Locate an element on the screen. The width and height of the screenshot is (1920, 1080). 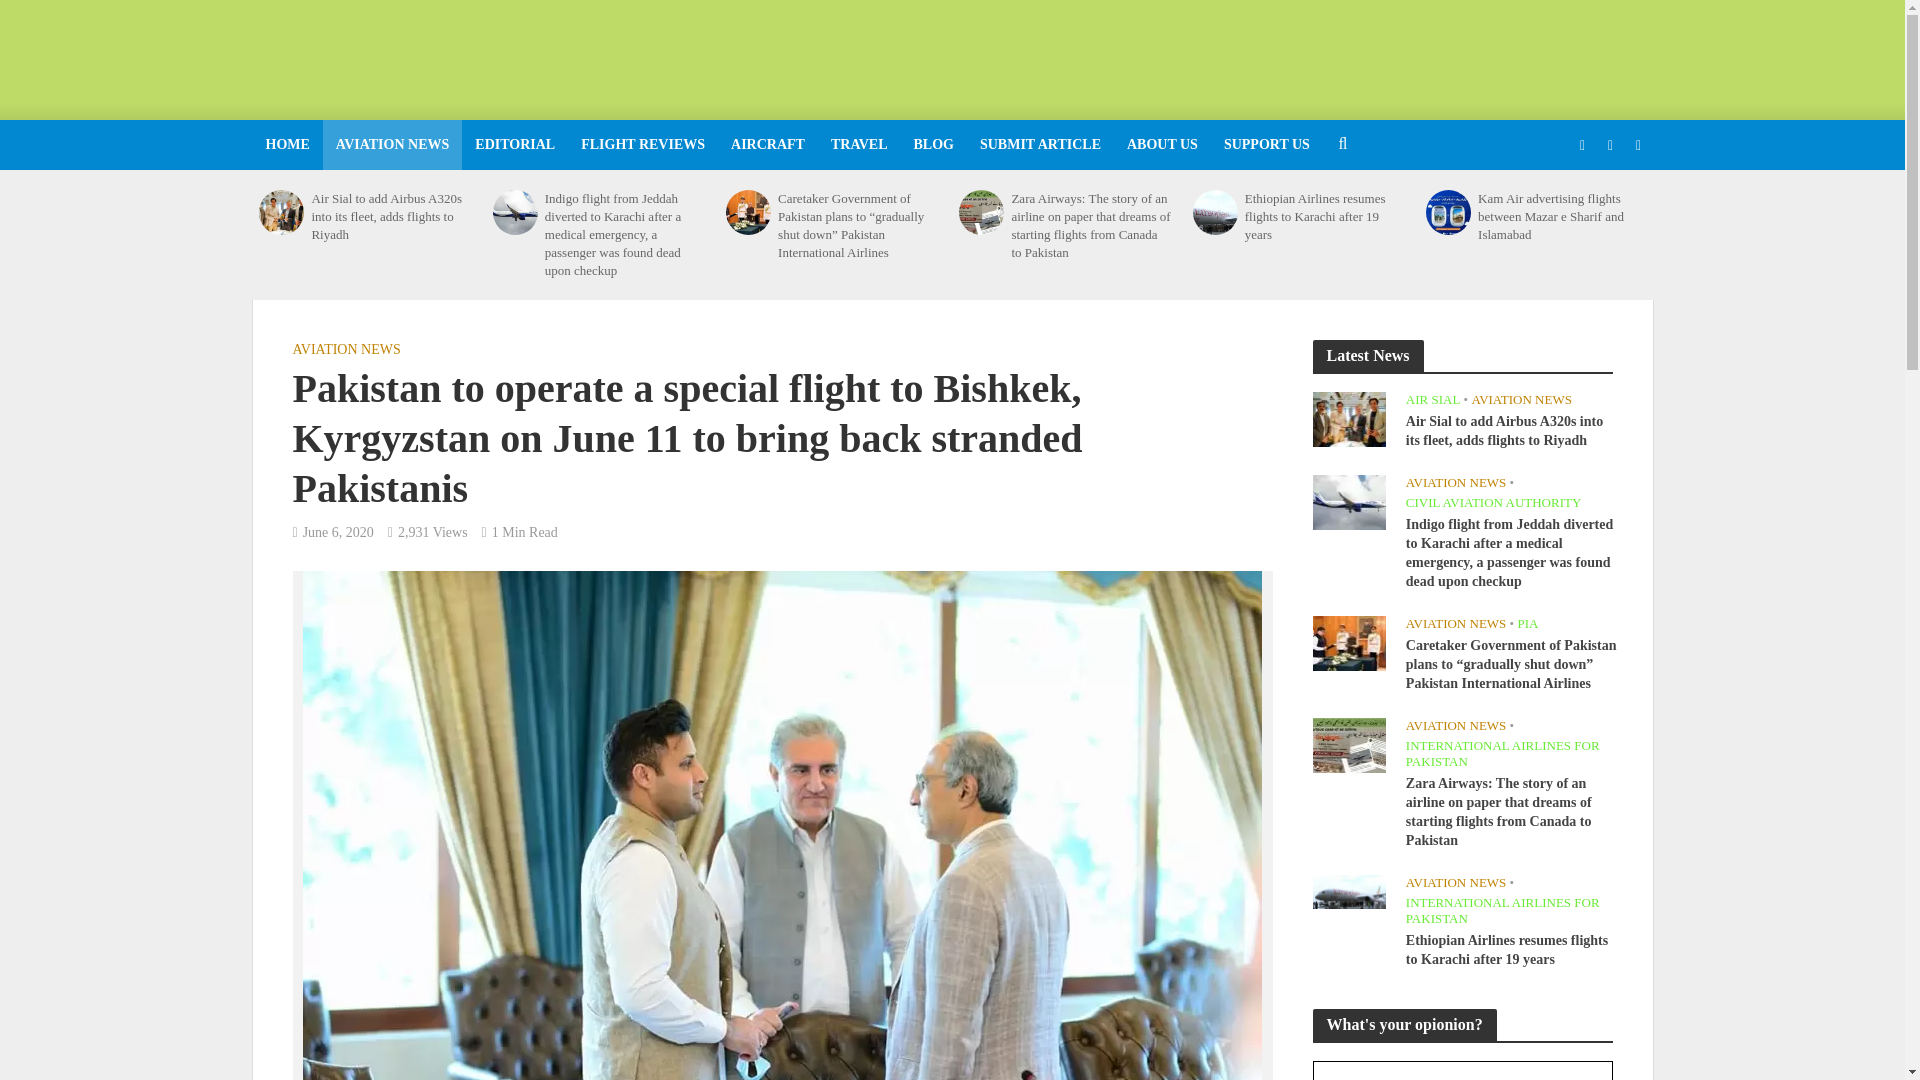
BLOG is located at coordinates (932, 144).